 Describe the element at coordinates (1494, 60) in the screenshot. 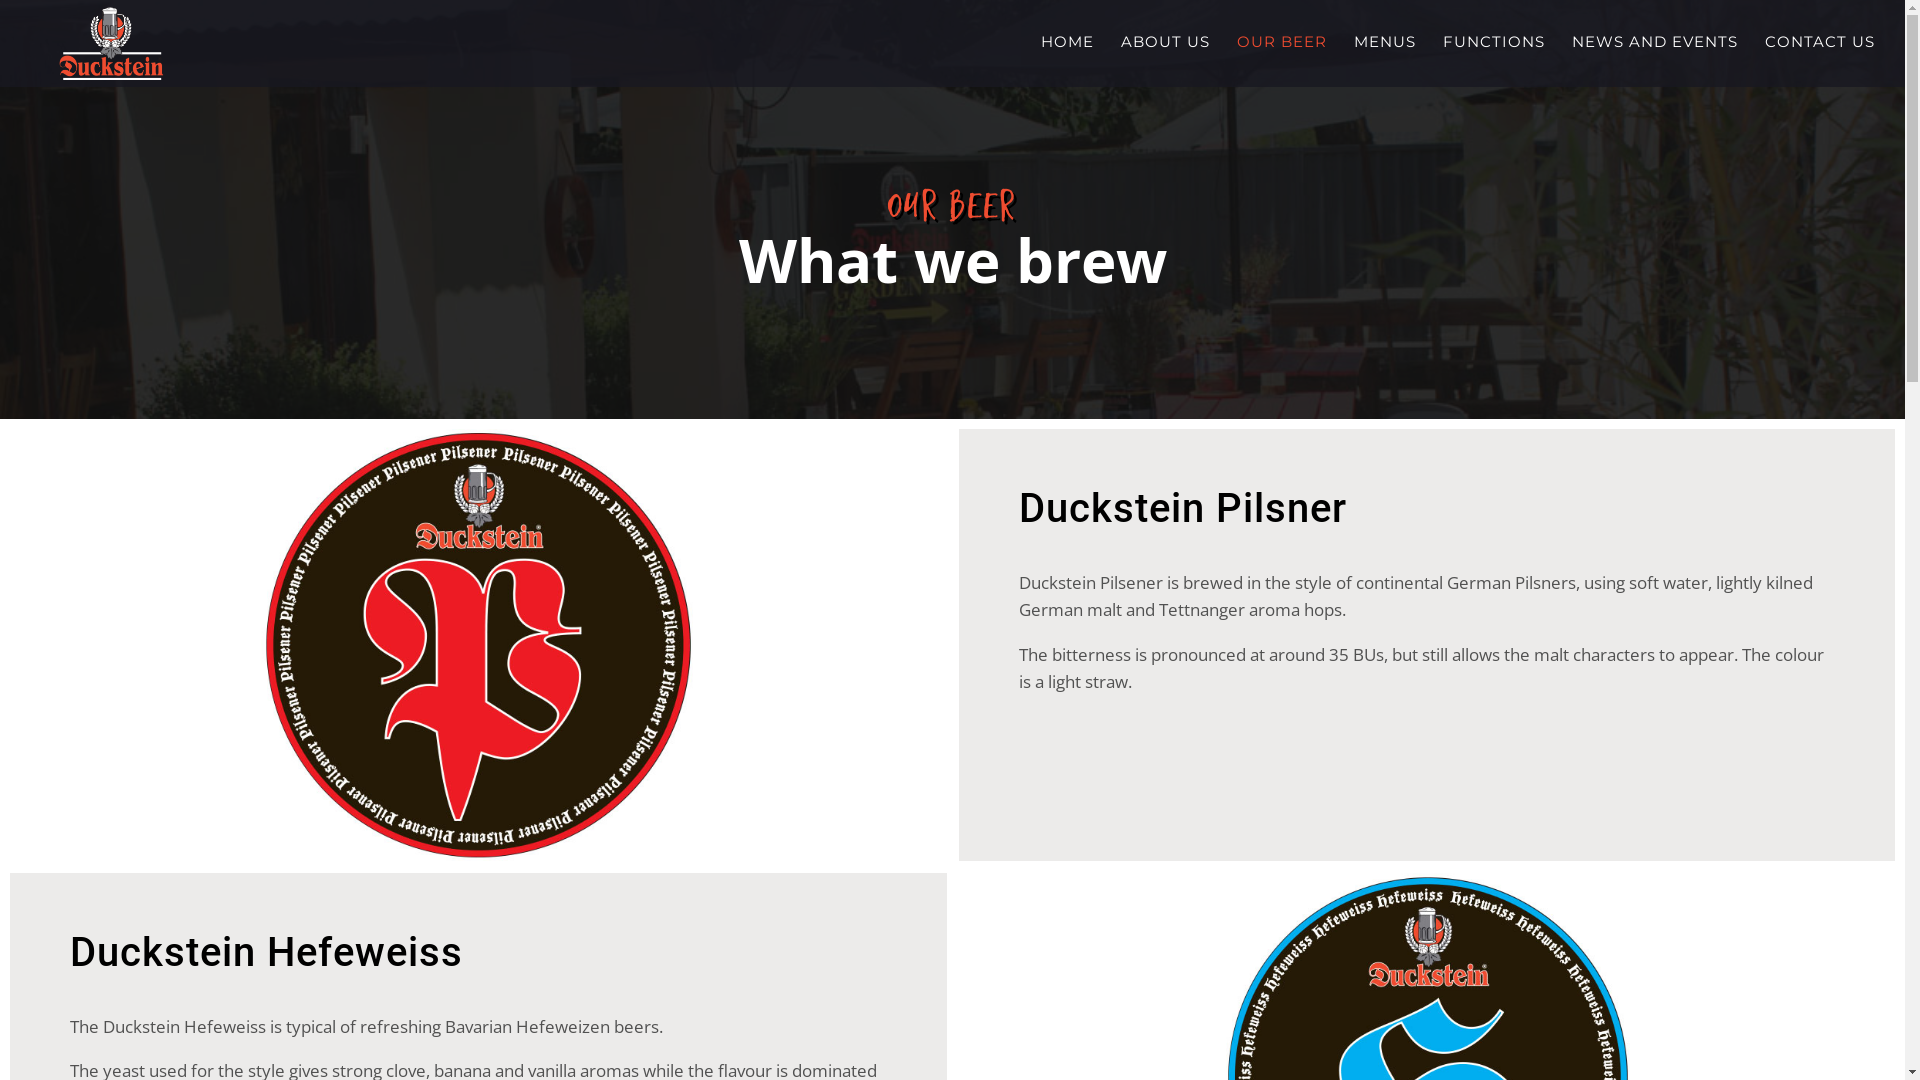

I see `FUNCTIONS` at that location.